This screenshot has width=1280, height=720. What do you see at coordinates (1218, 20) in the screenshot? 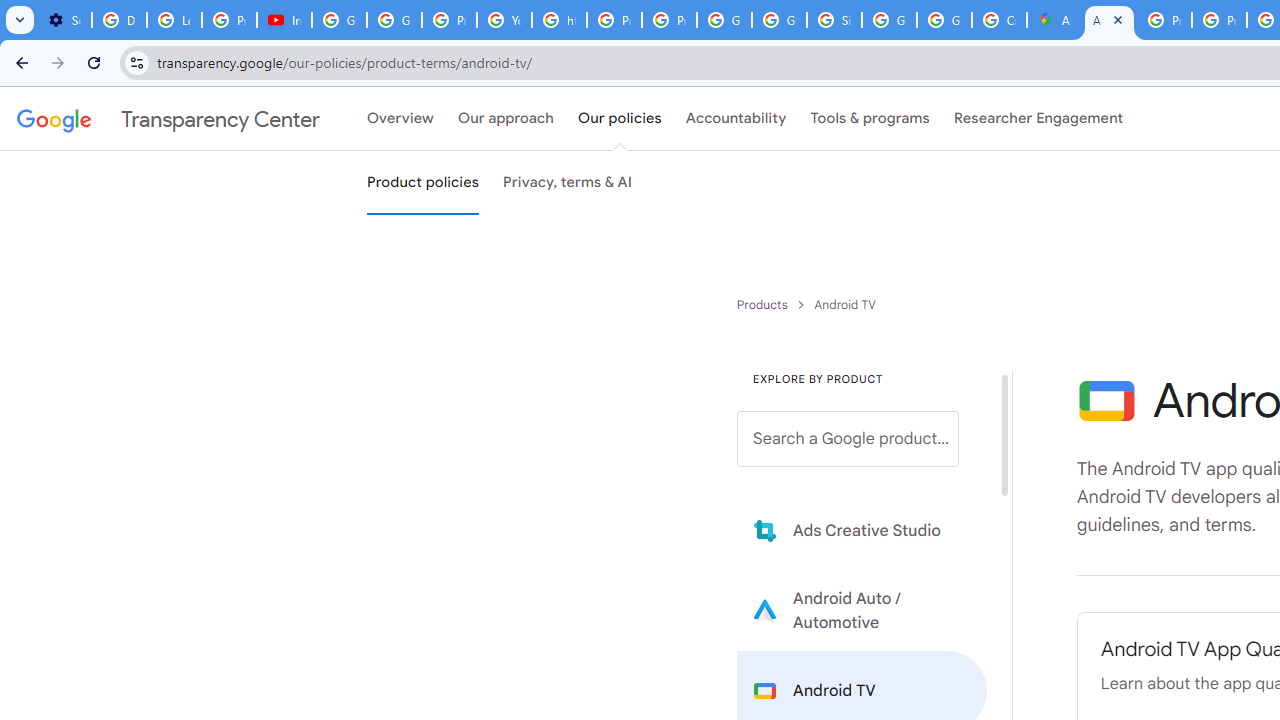
I see `Privacy Help Center - Policies Help` at bounding box center [1218, 20].